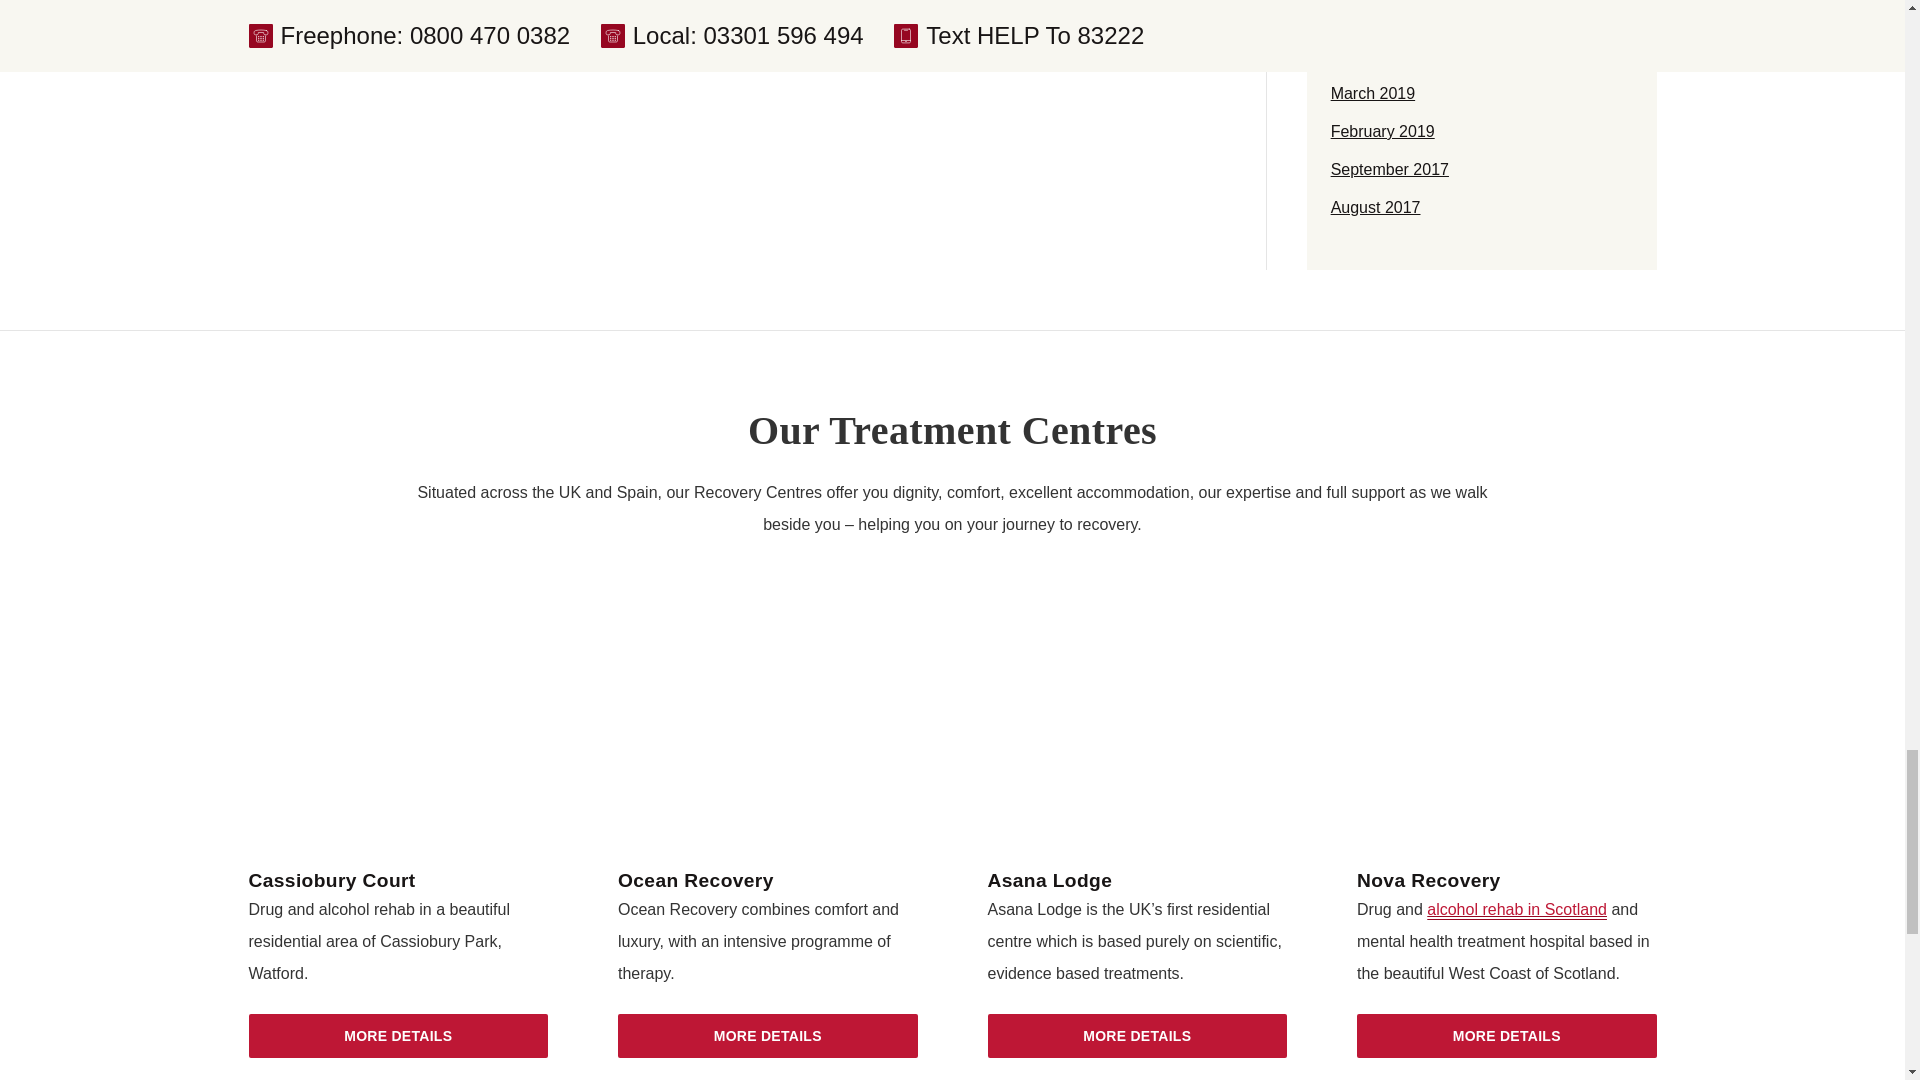  Describe the element at coordinates (696, 880) in the screenshot. I see `Ocean Recovery` at that location.